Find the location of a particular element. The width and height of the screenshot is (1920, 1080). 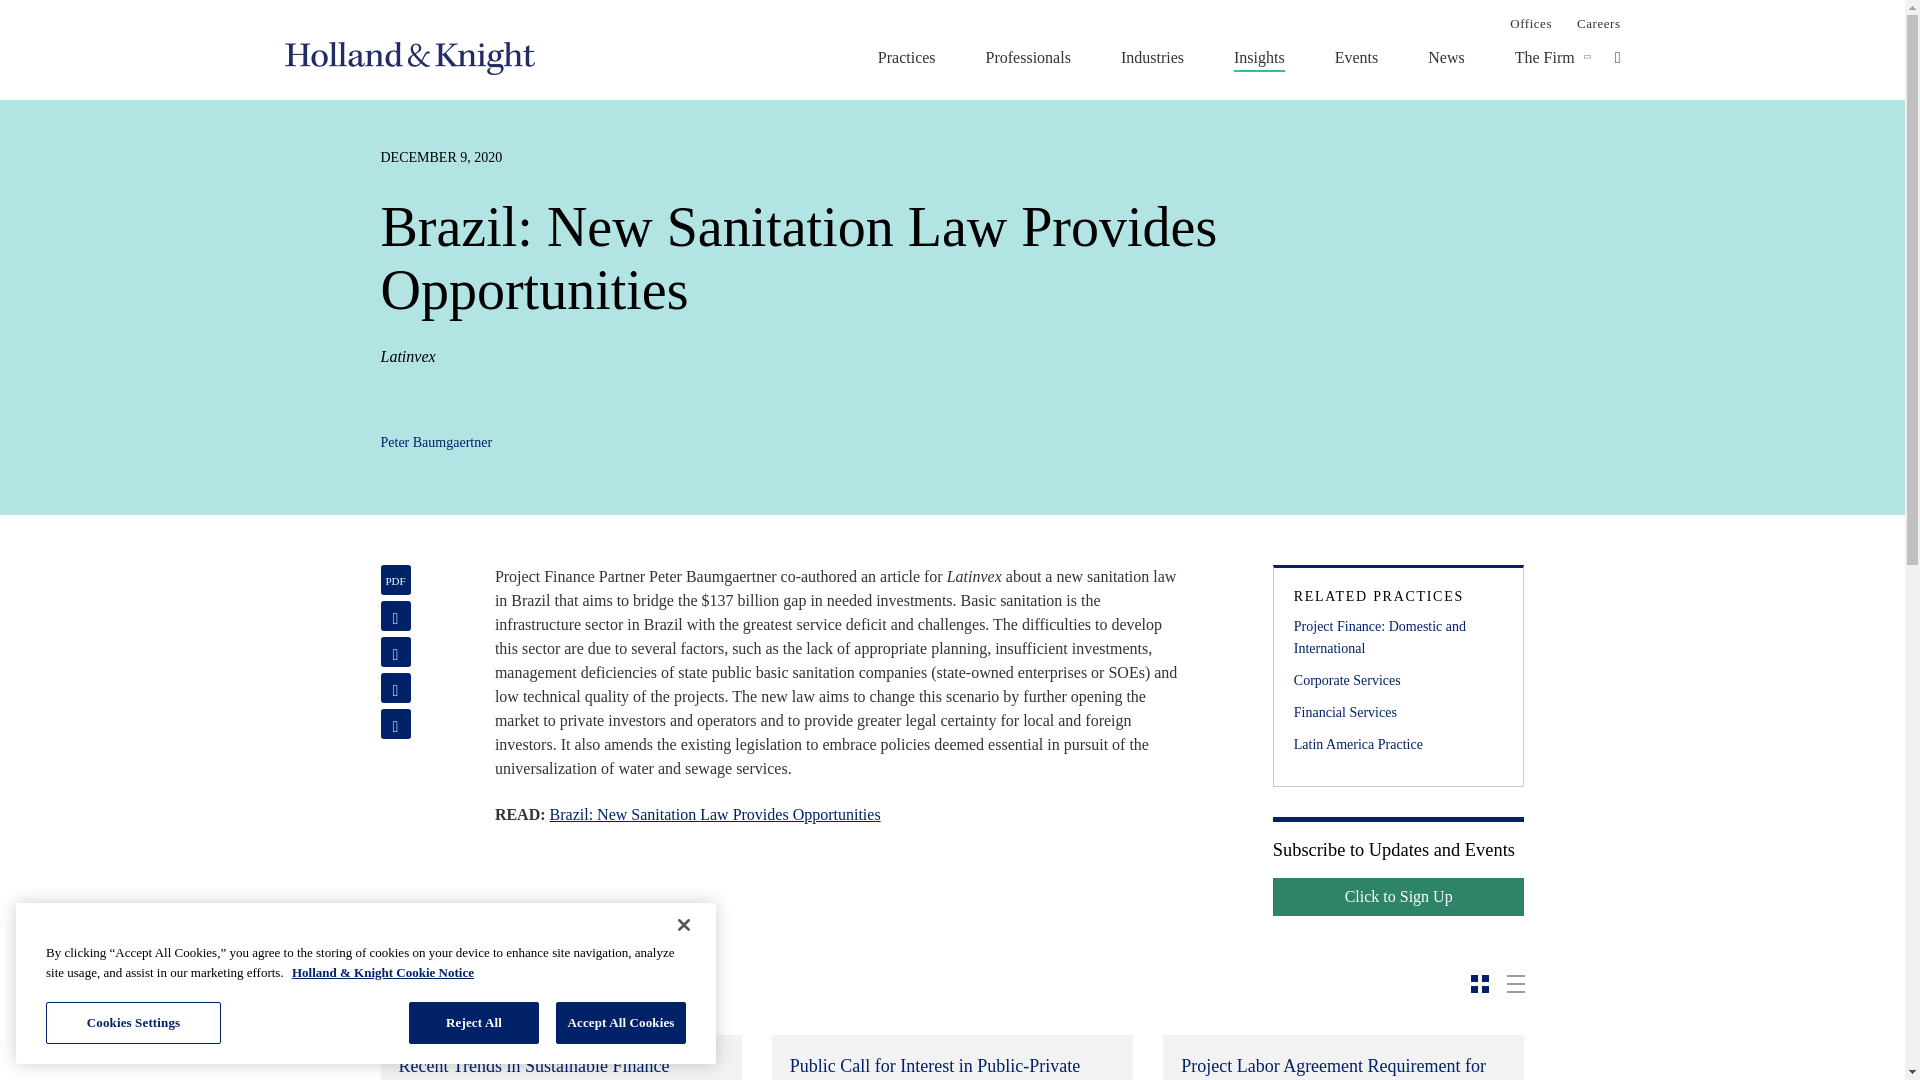

Practices is located at coordinates (906, 57).